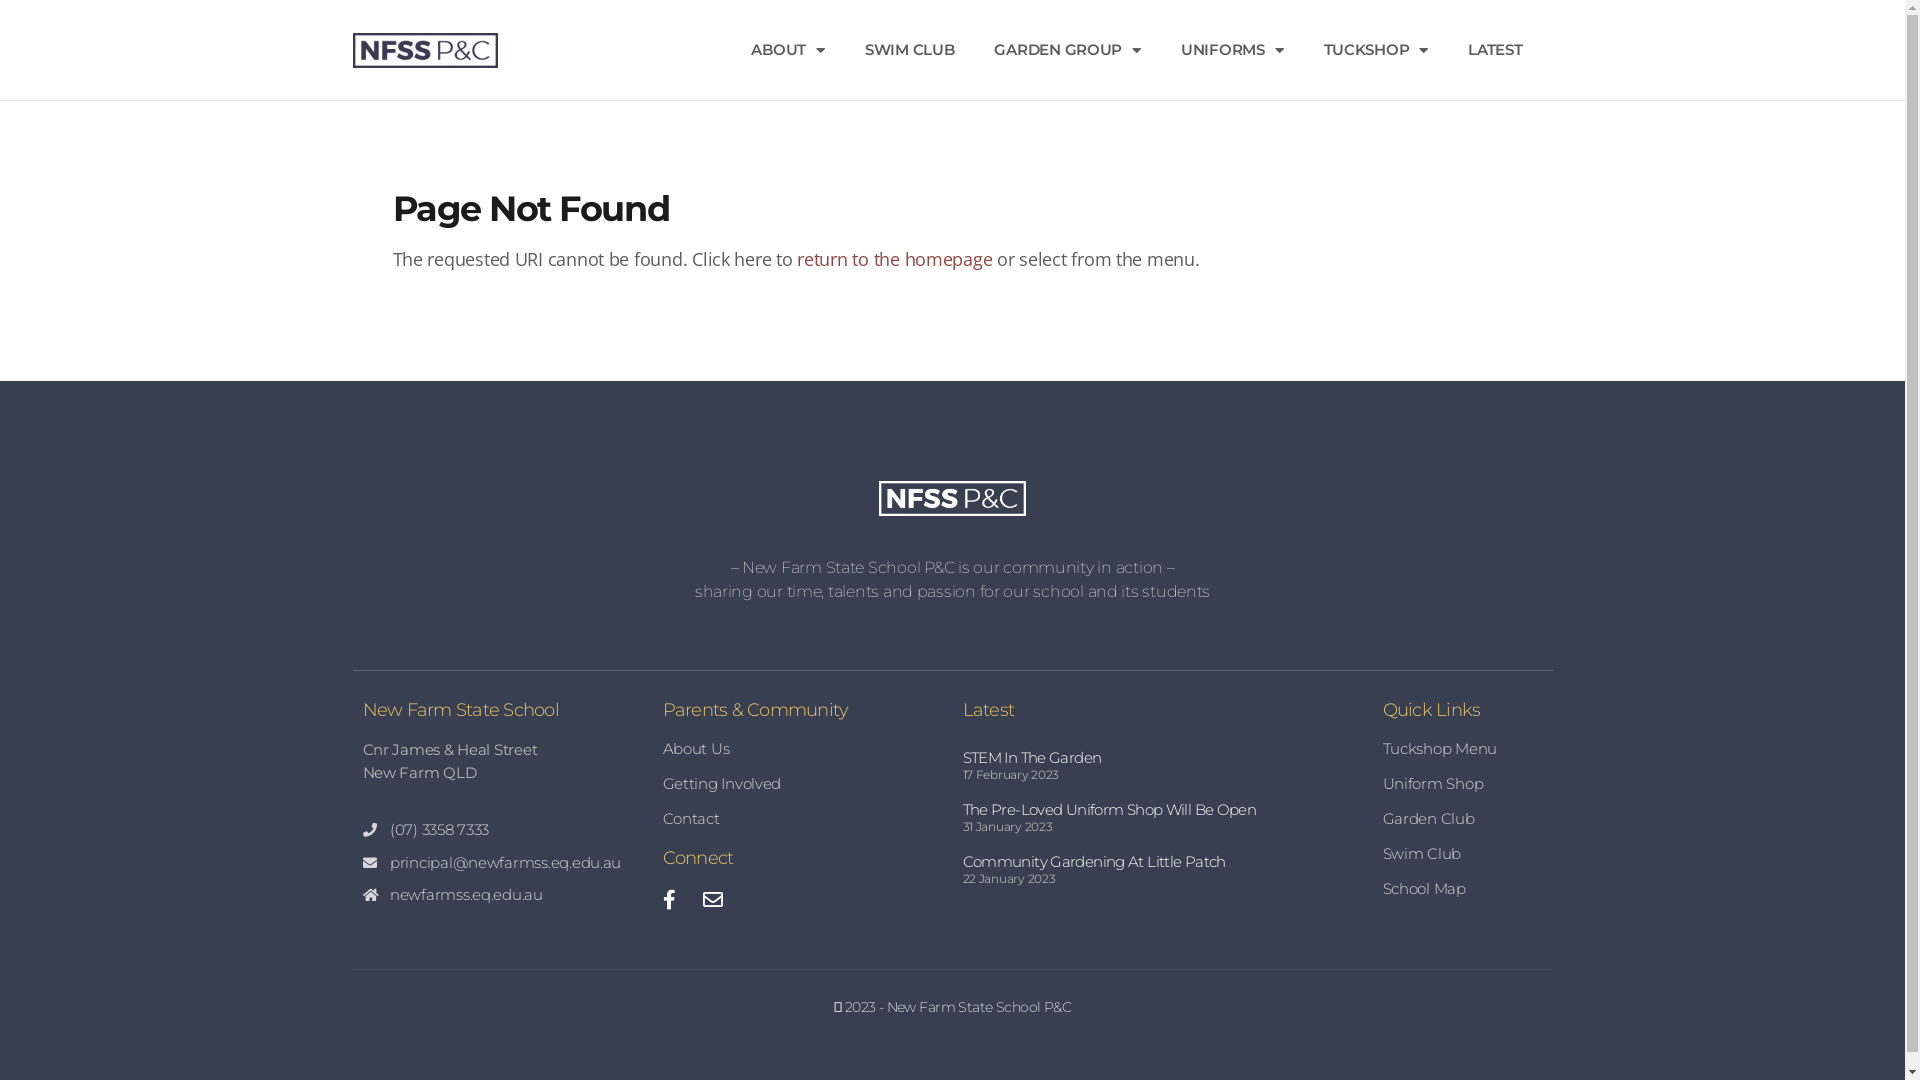  I want to click on The Pre-Loved Uniform Shop Will Be Open, so click(1109, 810).